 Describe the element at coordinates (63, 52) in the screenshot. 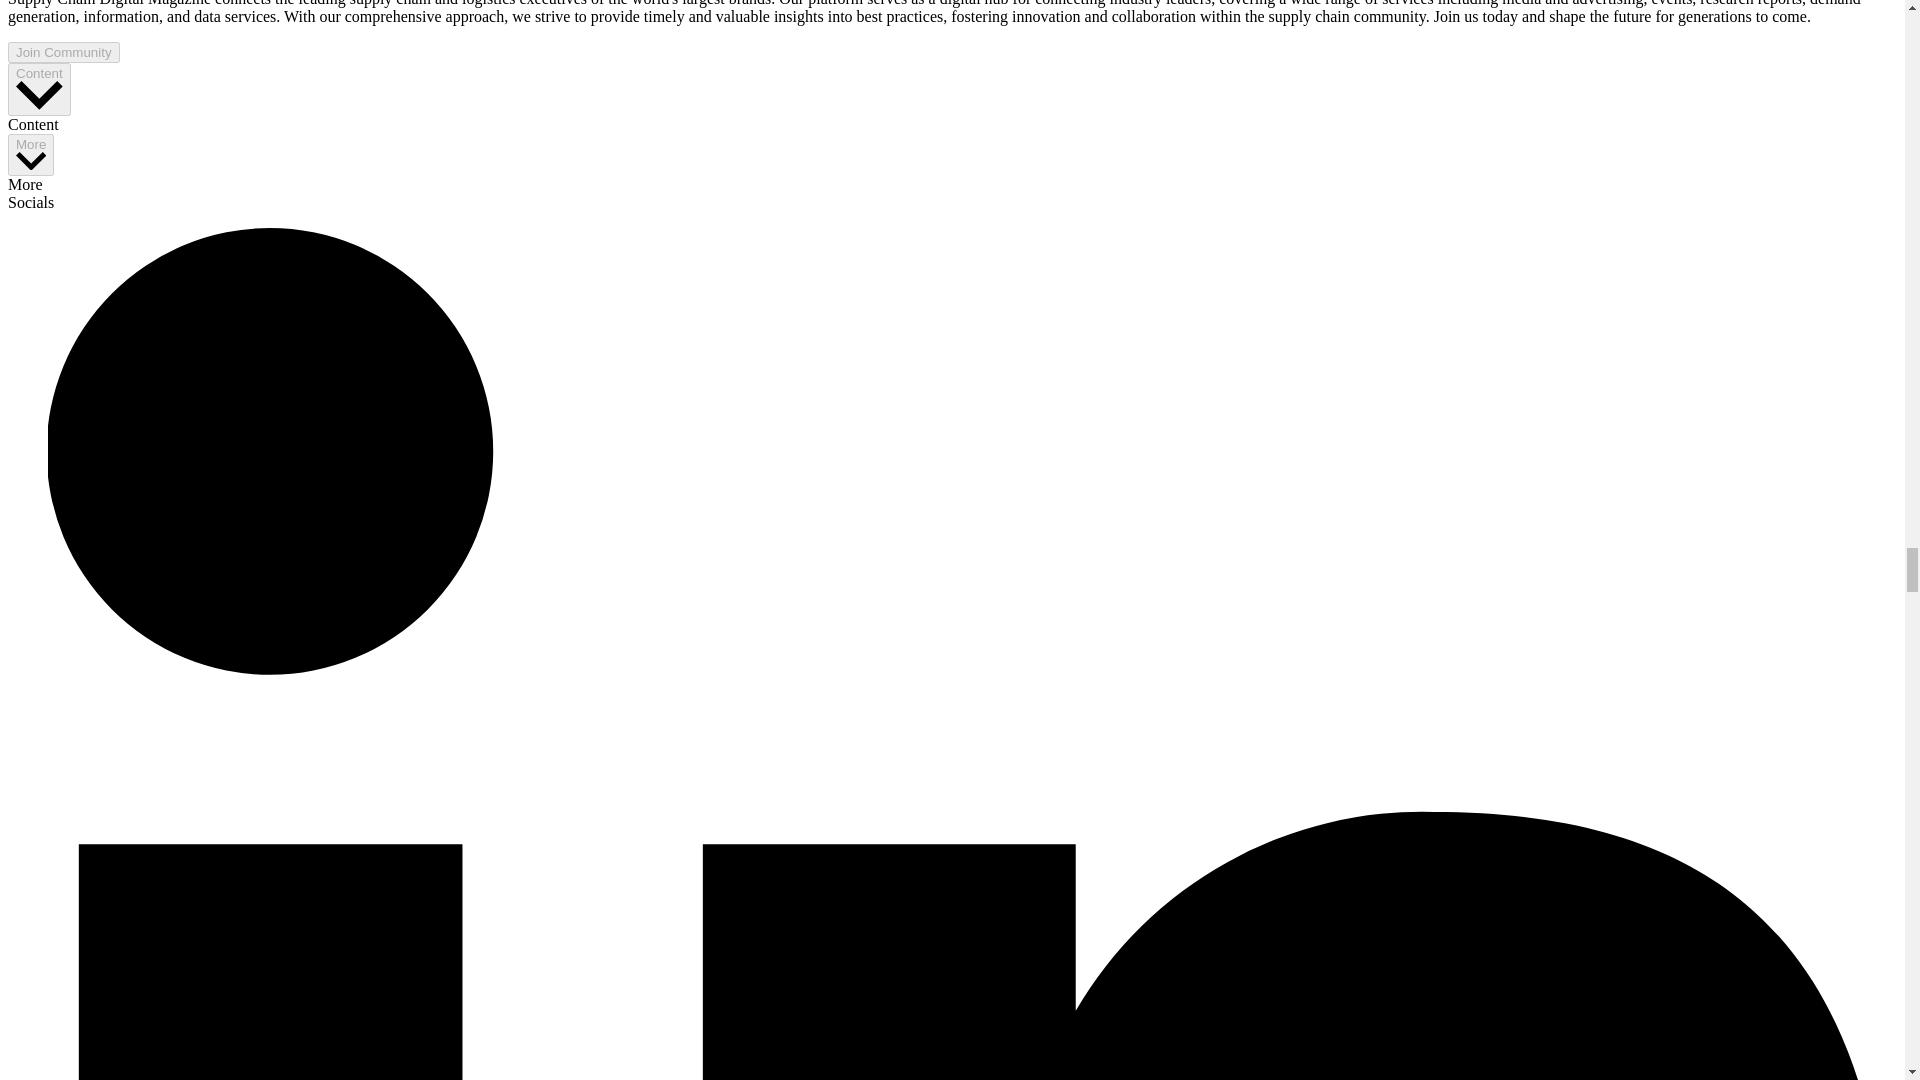

I see `Join Community` at that location.